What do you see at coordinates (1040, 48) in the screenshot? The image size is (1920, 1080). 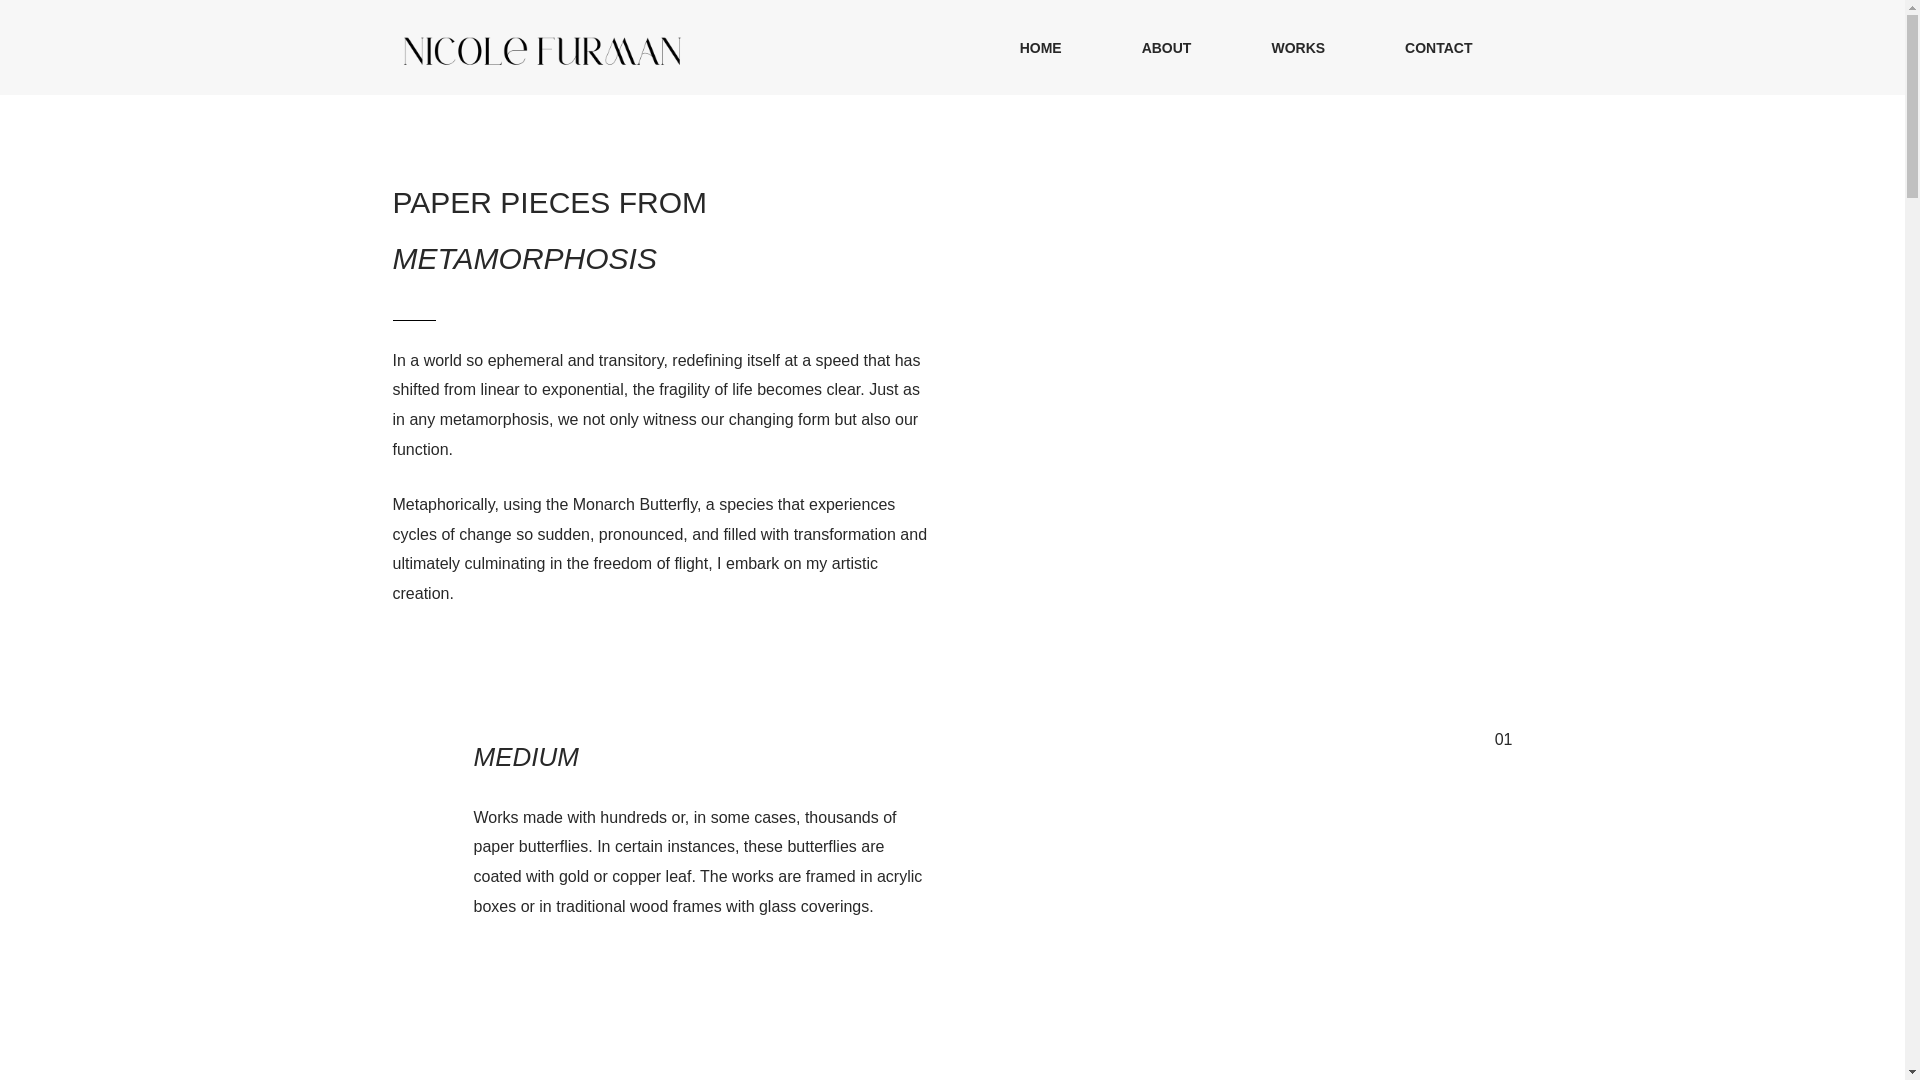 I see `HOME` at bounding box center [1040, 48].